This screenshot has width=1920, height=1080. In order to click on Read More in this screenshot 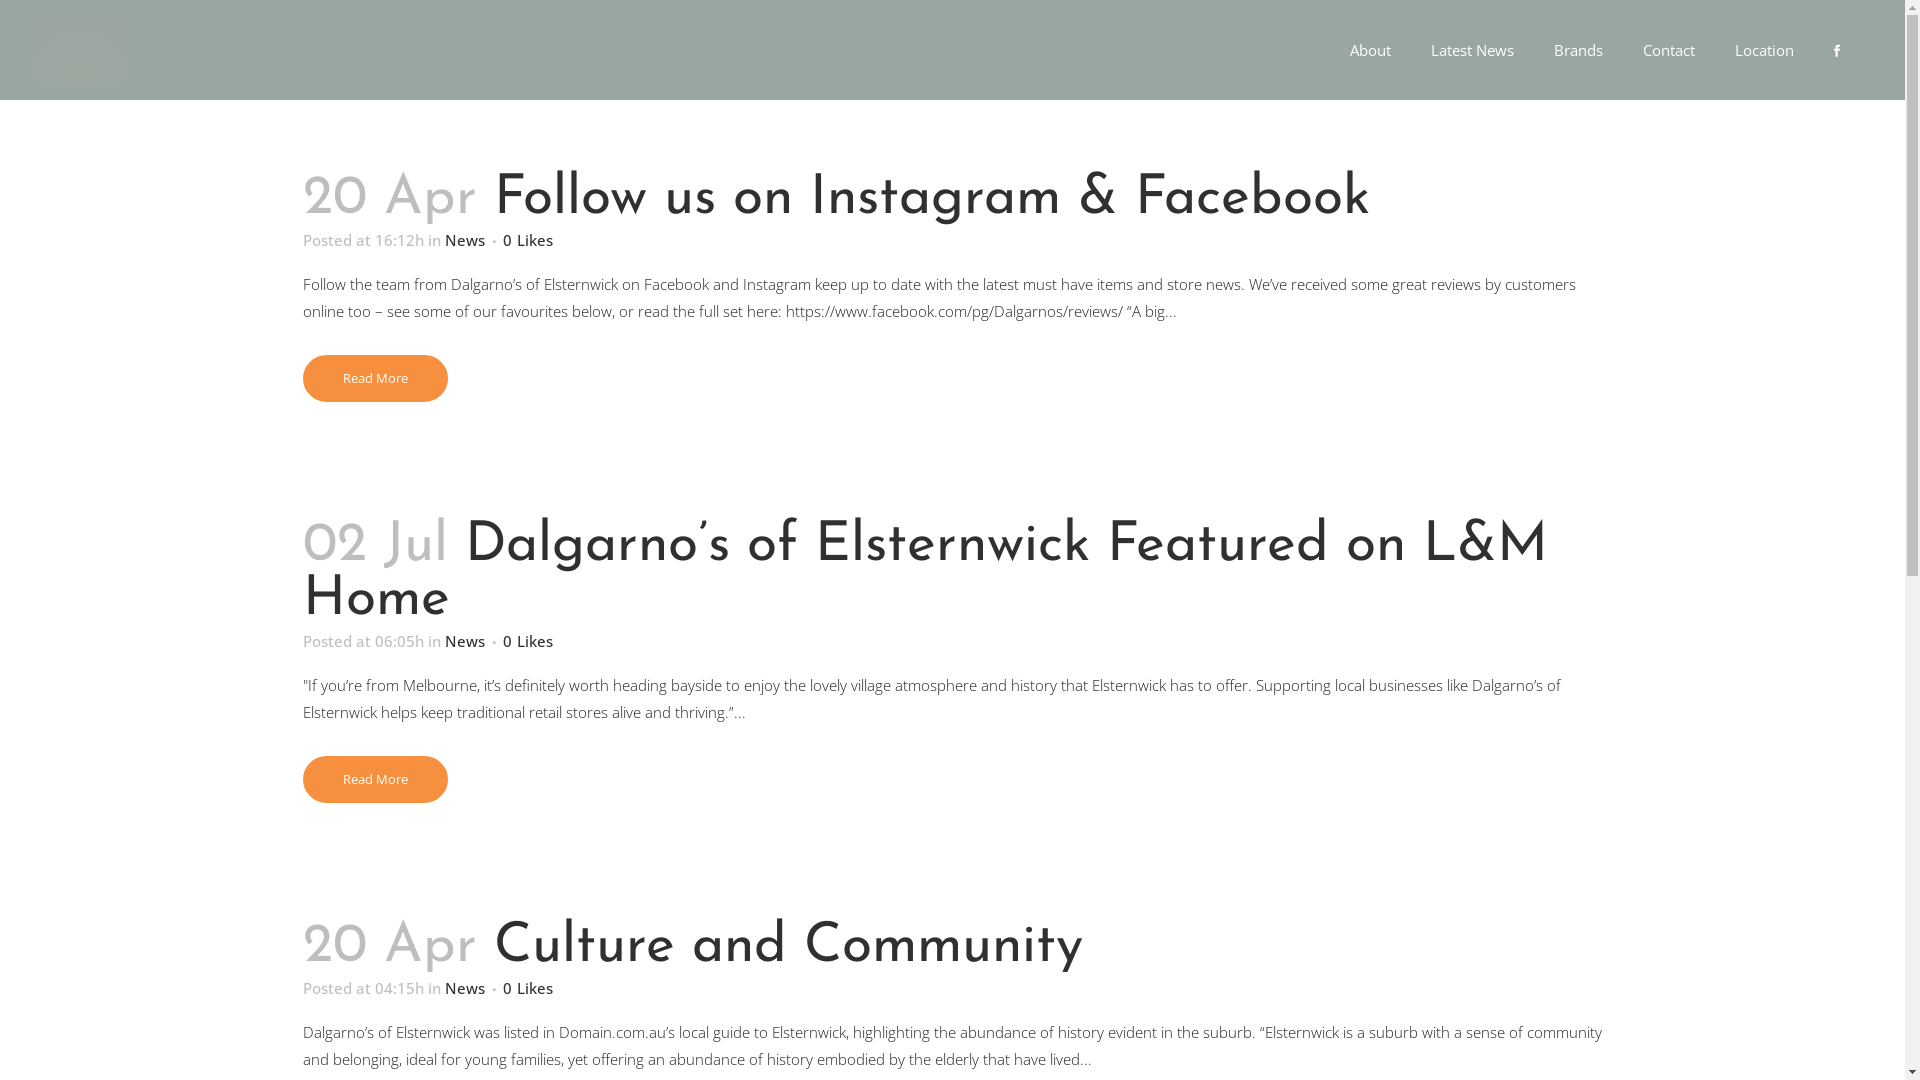, I will do `click(374, 378)`.